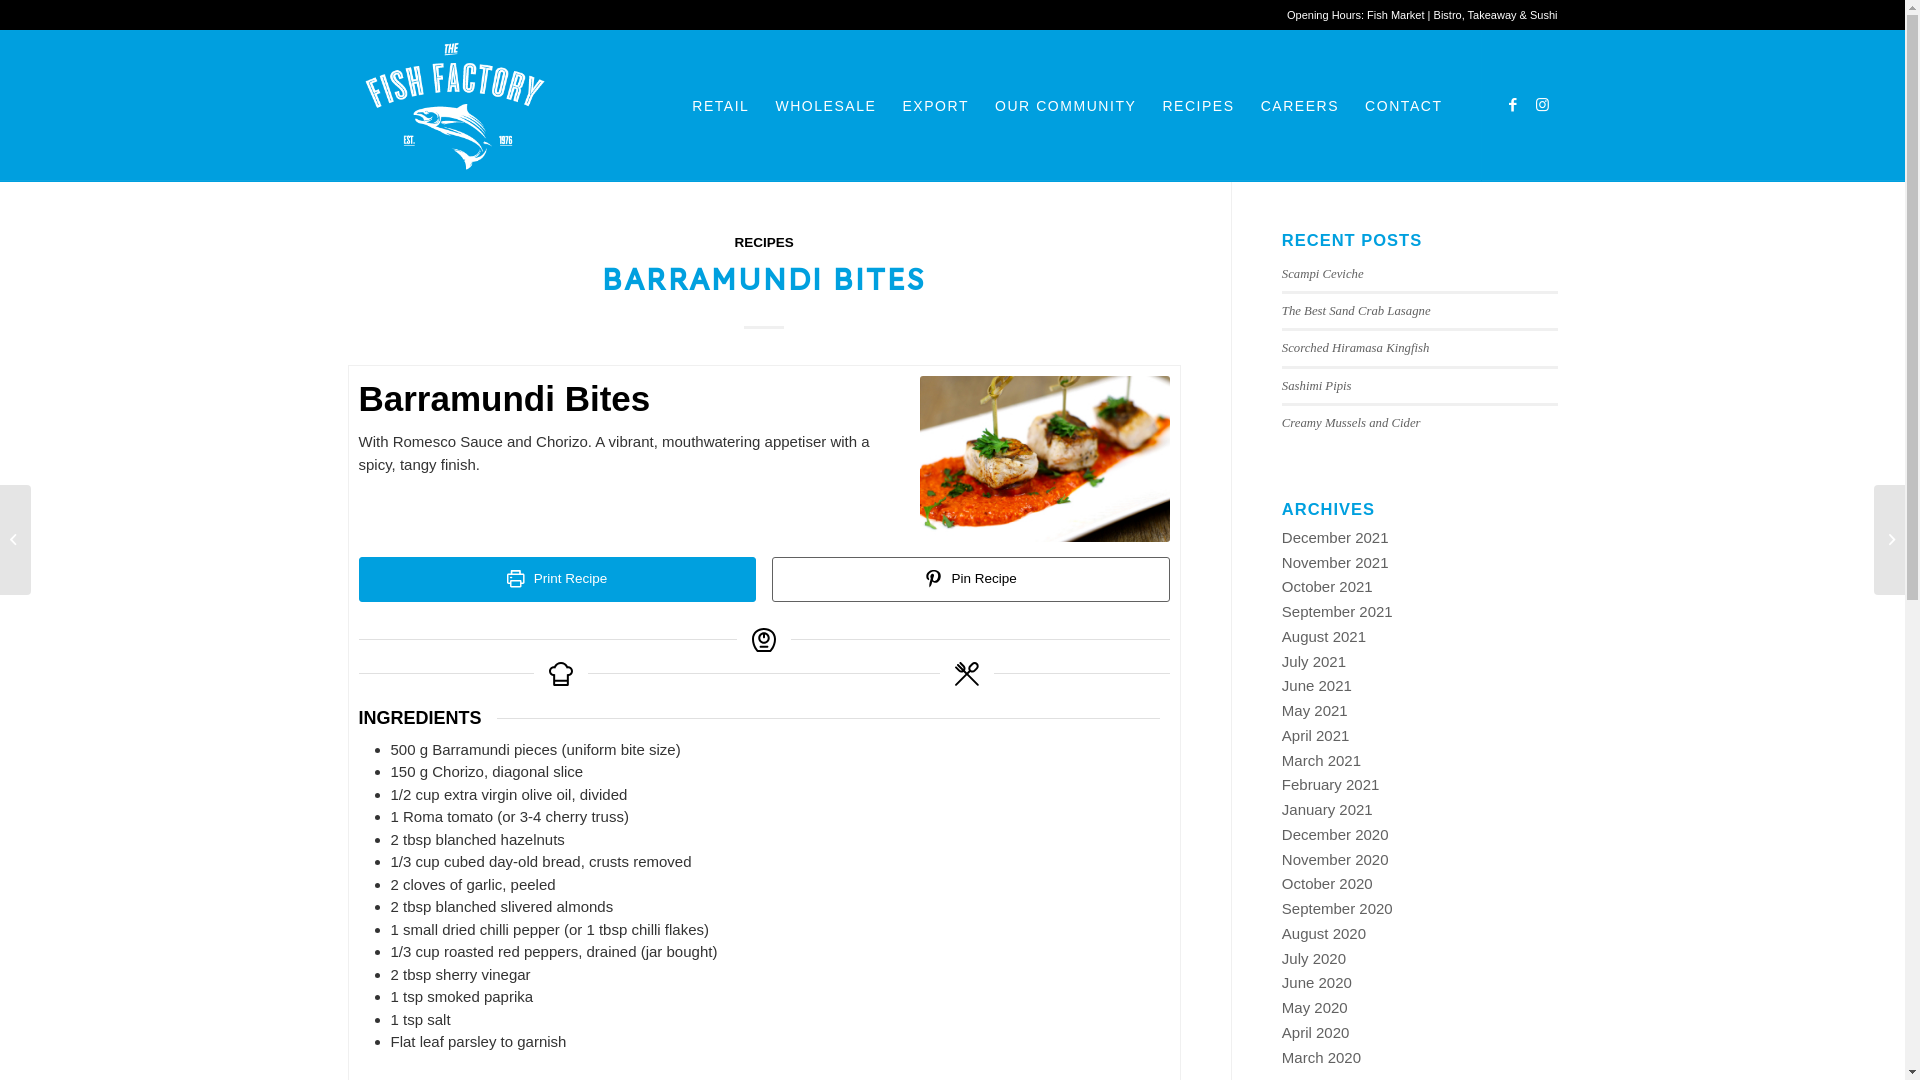 The width and height of the screenshot is (1920, 1080). What do you see at coordinates (1336, 538) in the screenshot?
I see `December 2021` at bounding box center [1336, 538].